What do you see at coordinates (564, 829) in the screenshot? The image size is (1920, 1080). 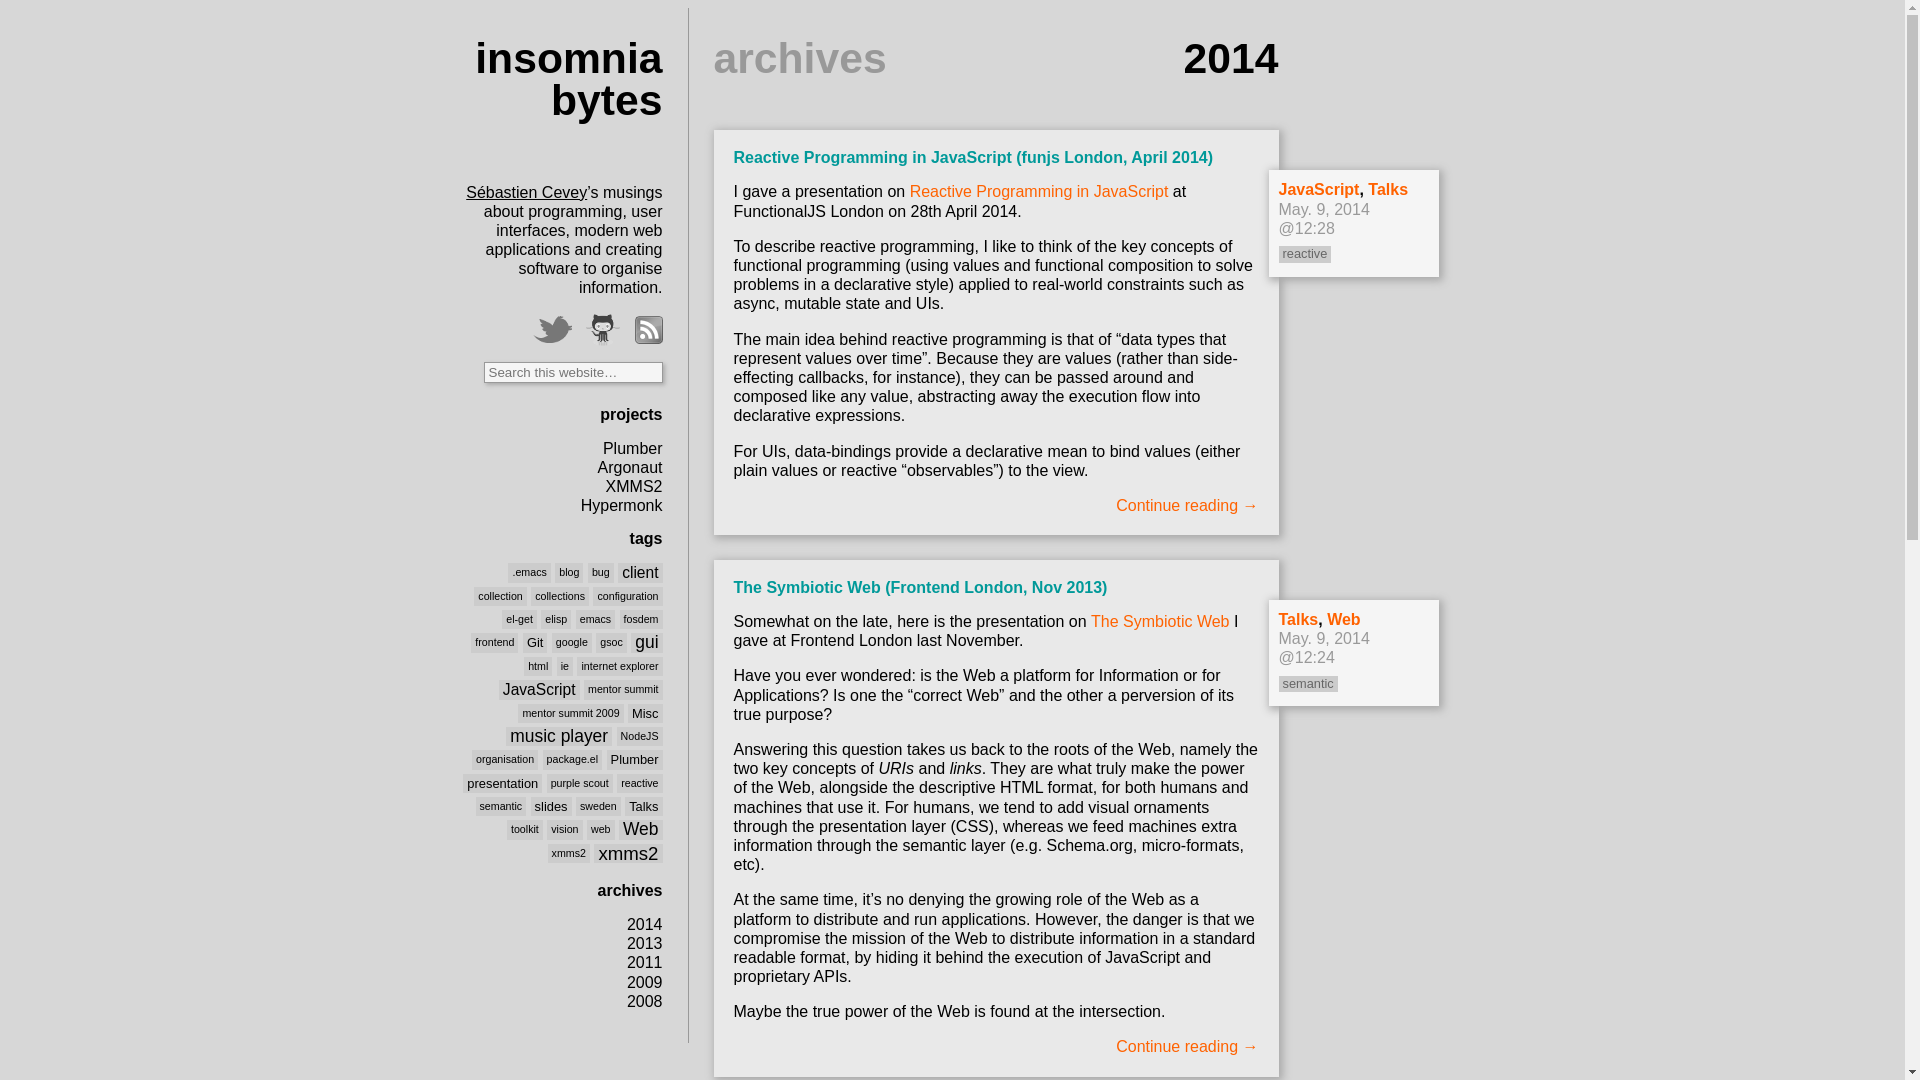 I see `vision` at bounding box center [564, 829].